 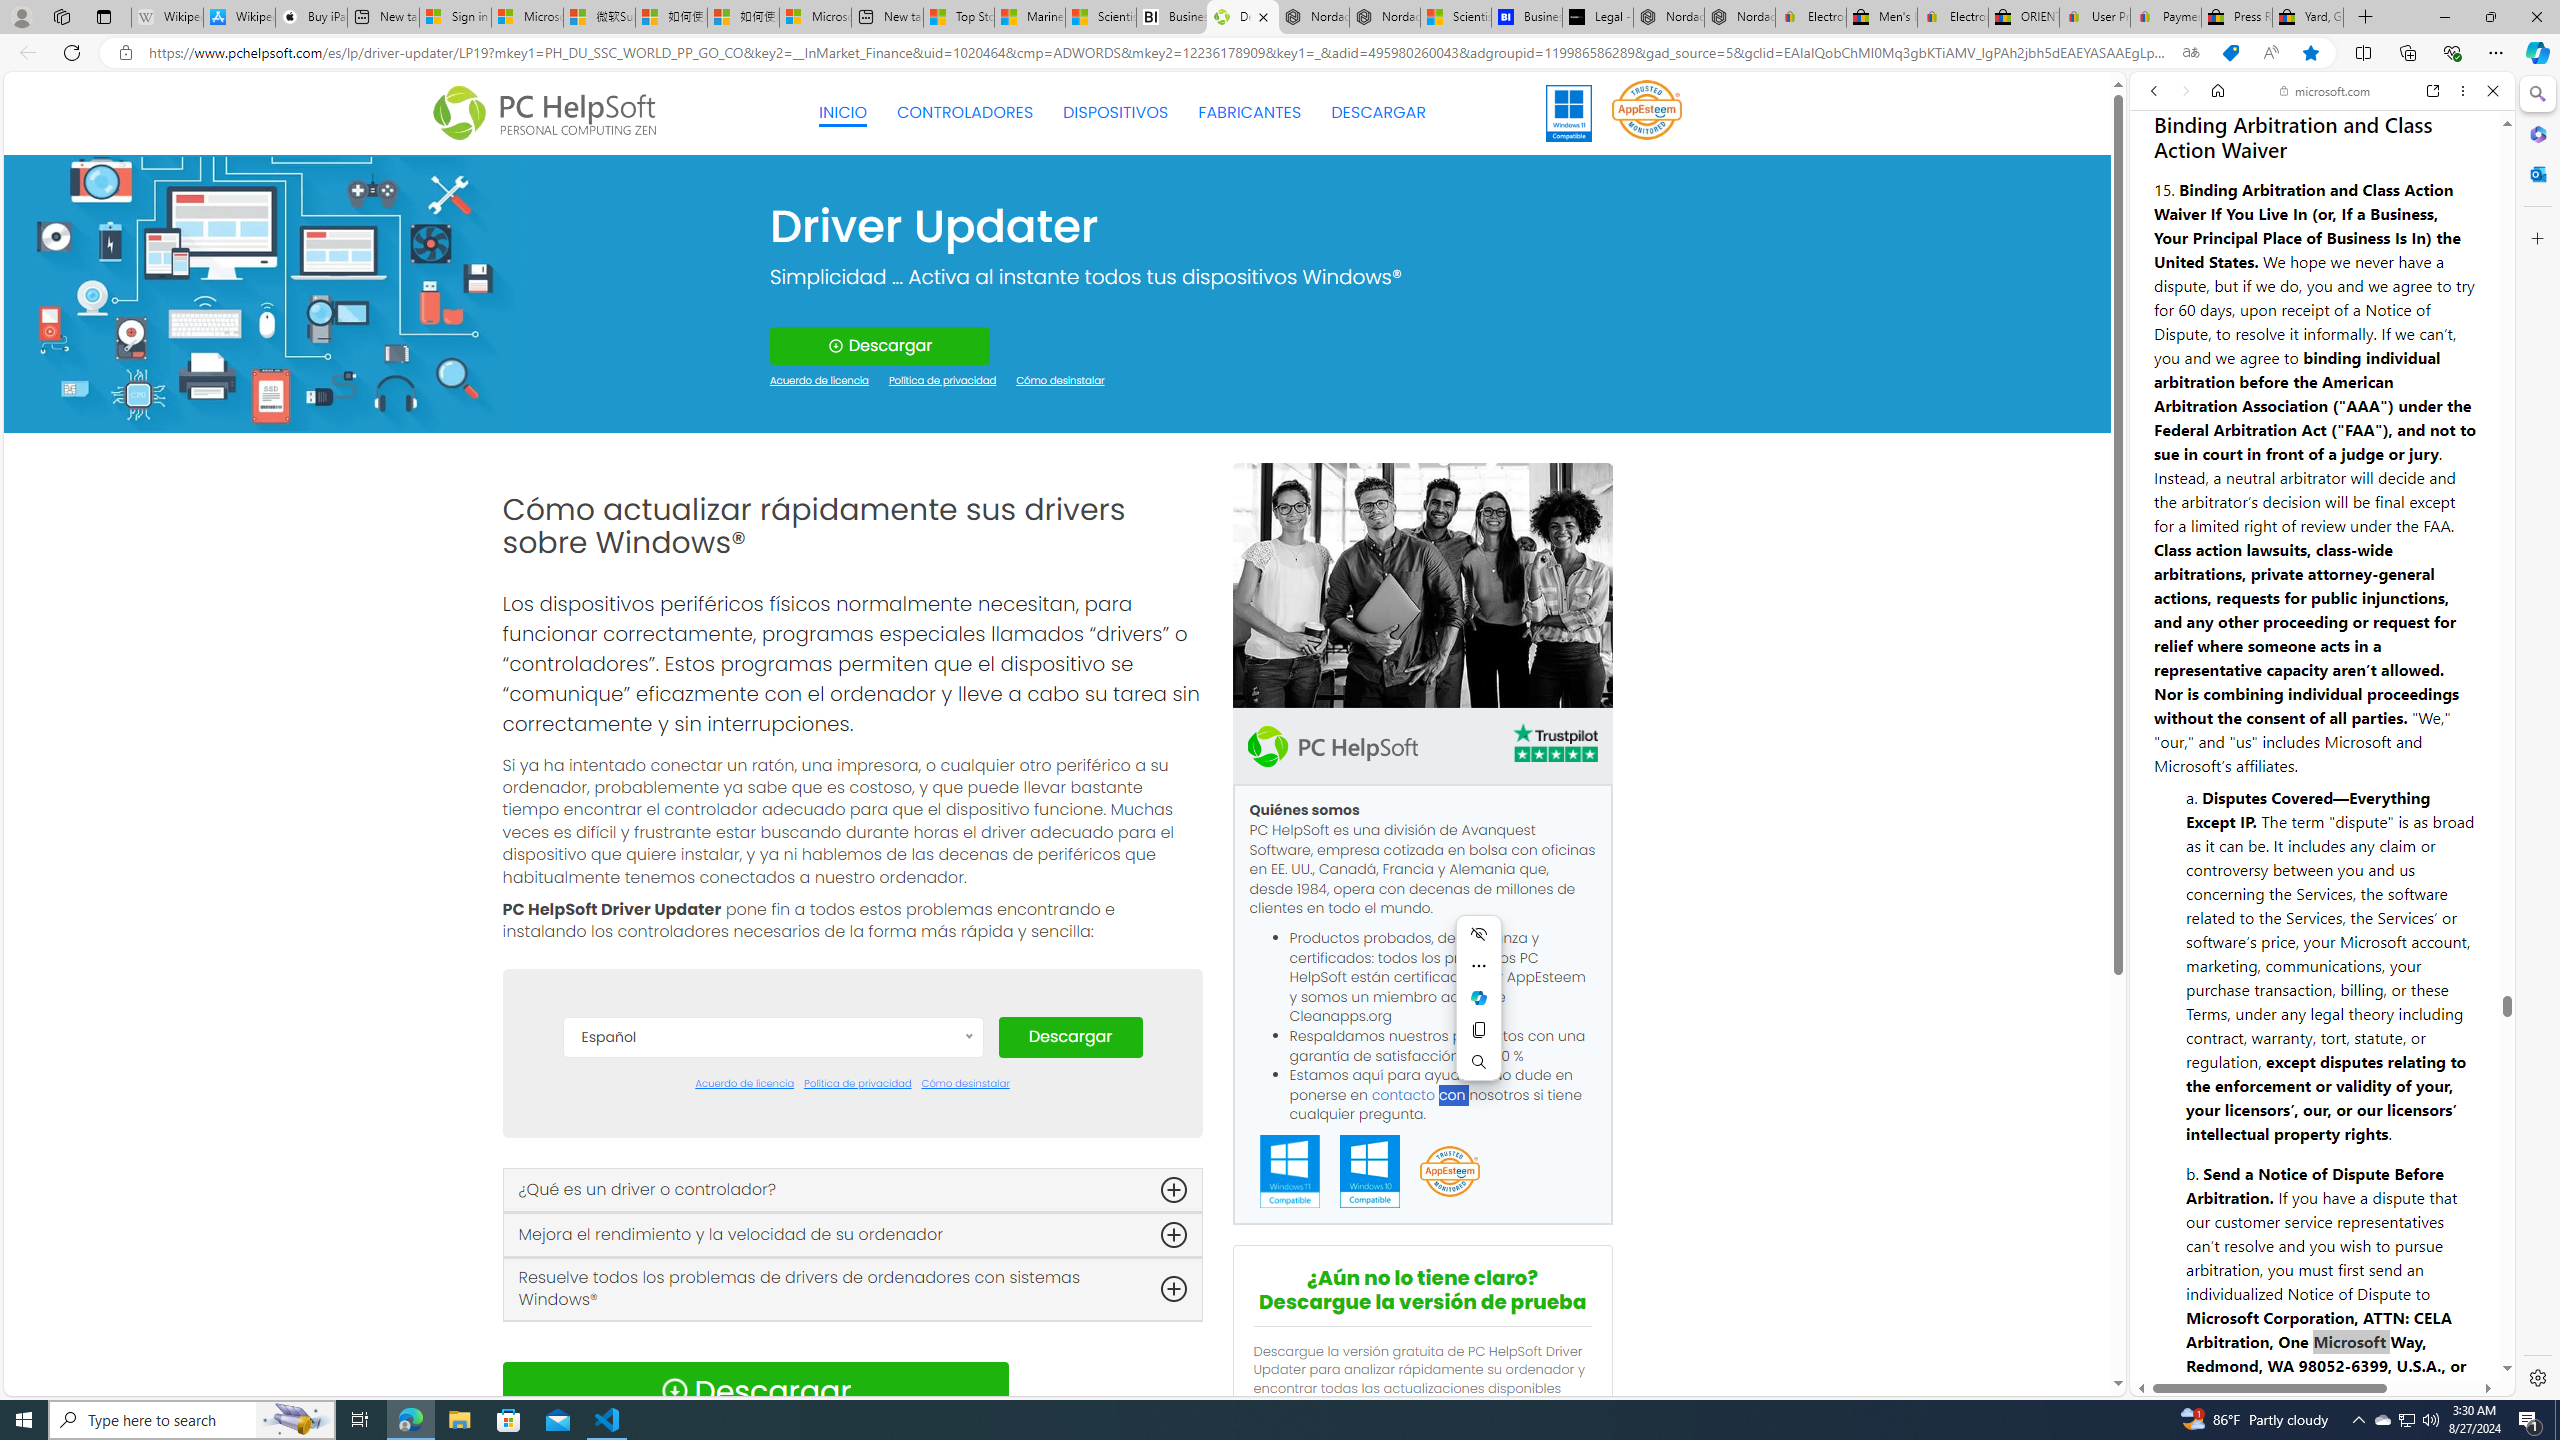 What do you see at coordinates (2163, 180) in the screenshot?
I see `Web scope` at bounding box center [2163, 180].